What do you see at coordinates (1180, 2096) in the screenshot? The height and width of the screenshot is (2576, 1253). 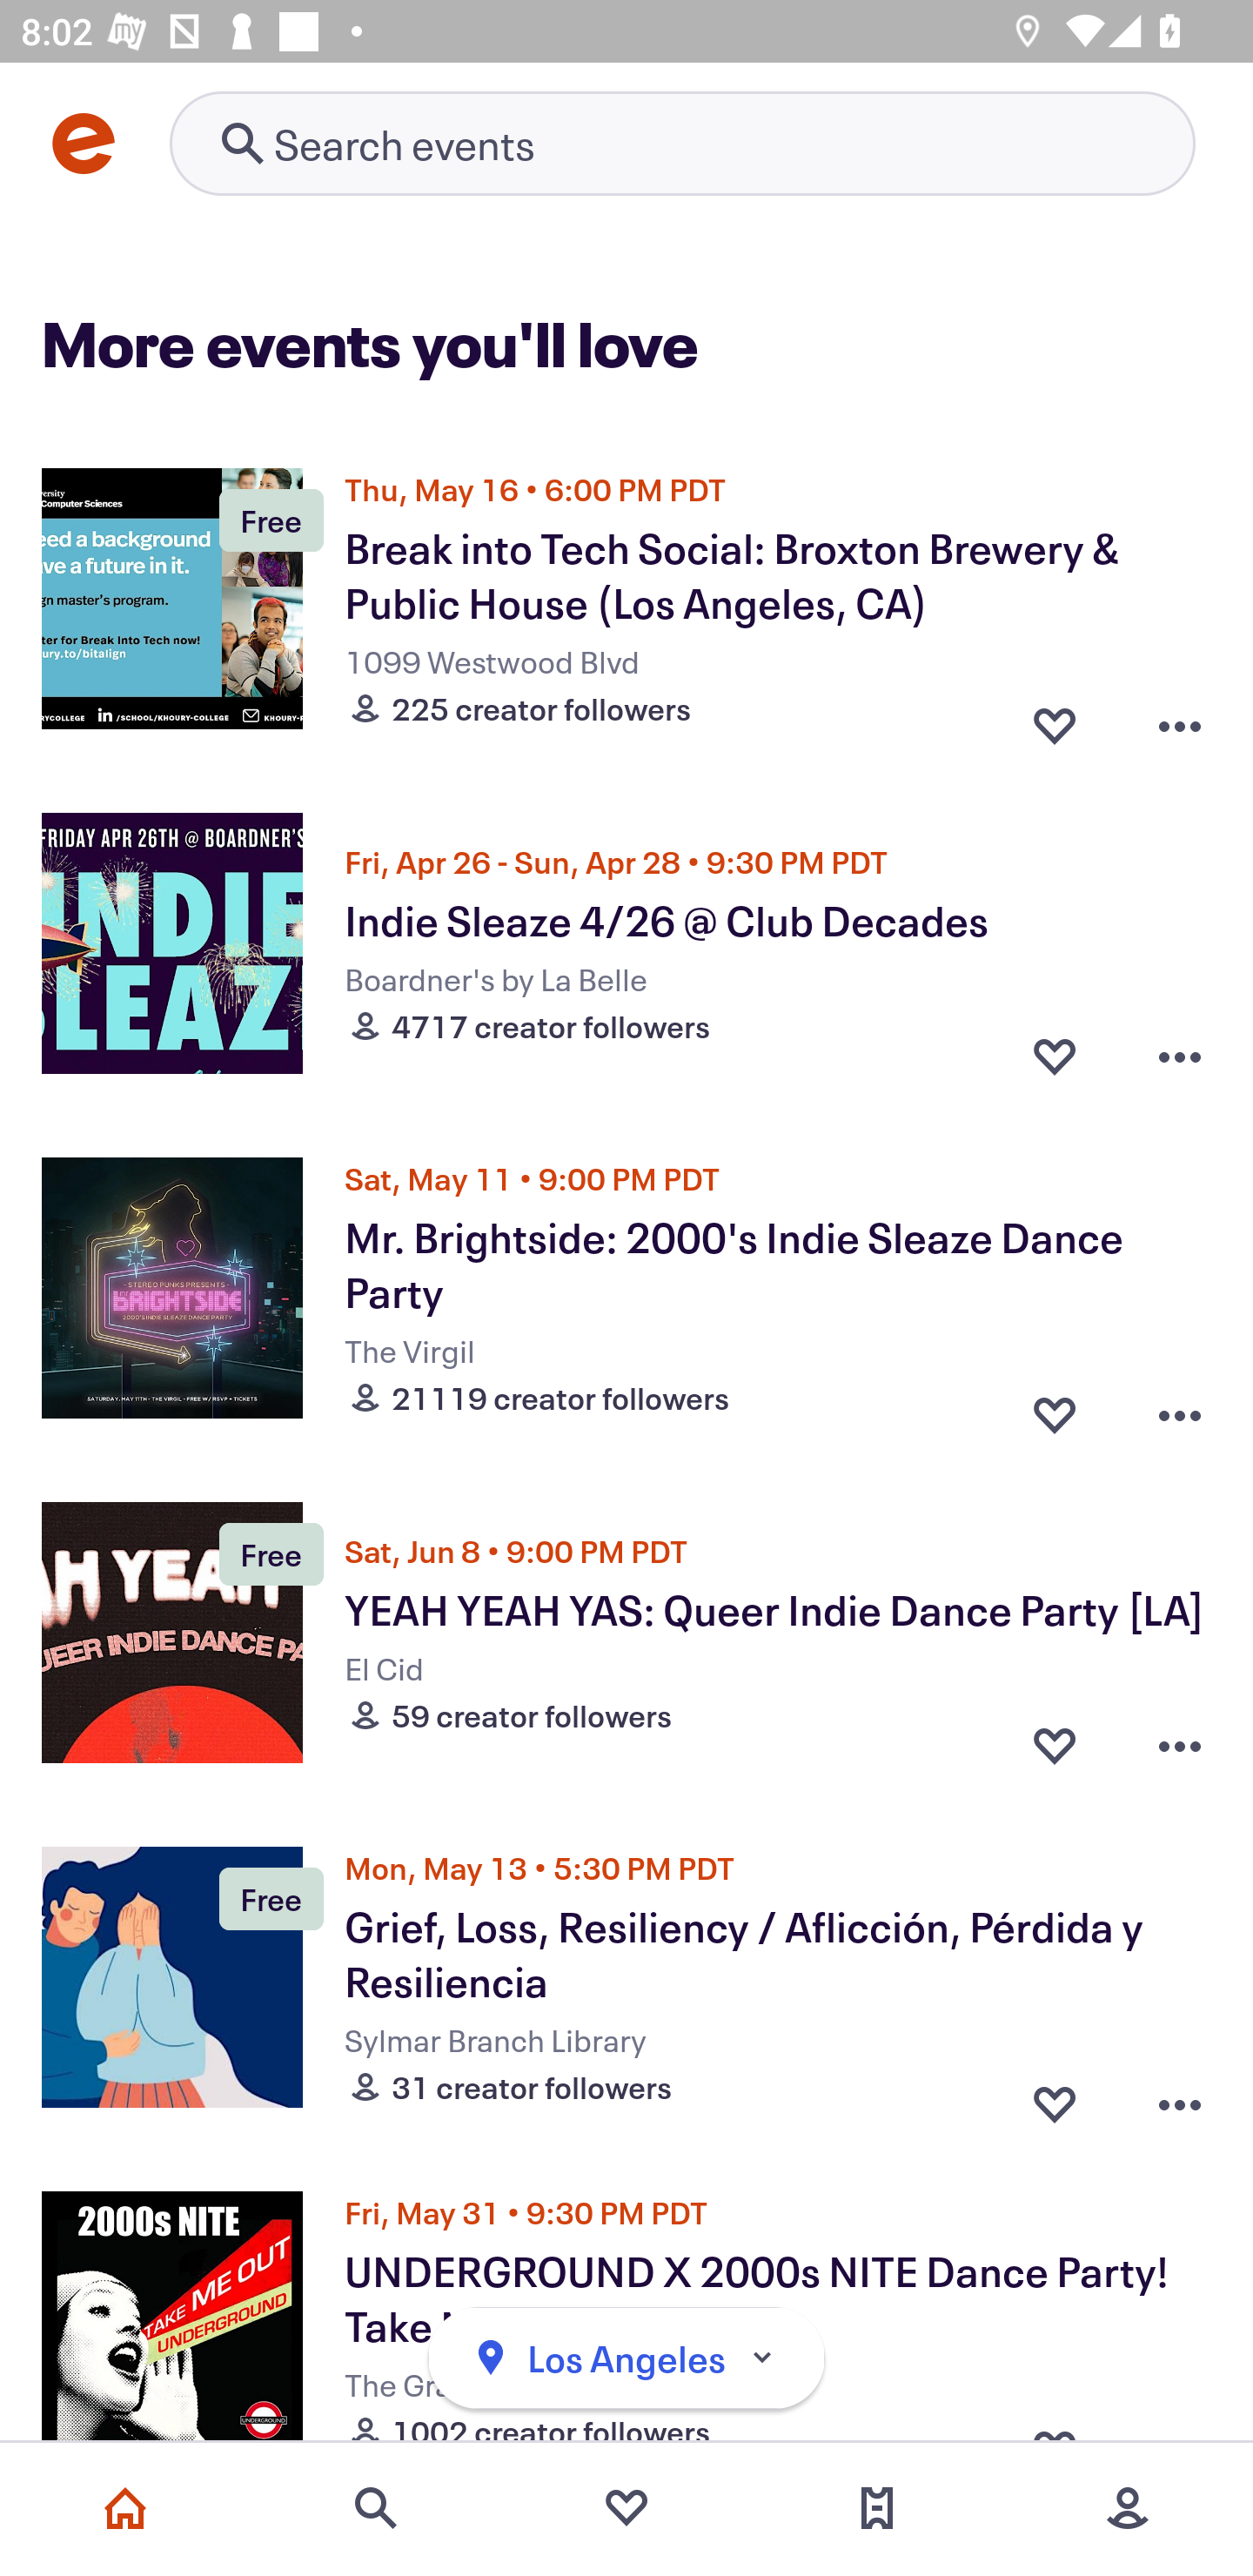 I see `Overflow menu button` at bounding box center [1180, 2096].